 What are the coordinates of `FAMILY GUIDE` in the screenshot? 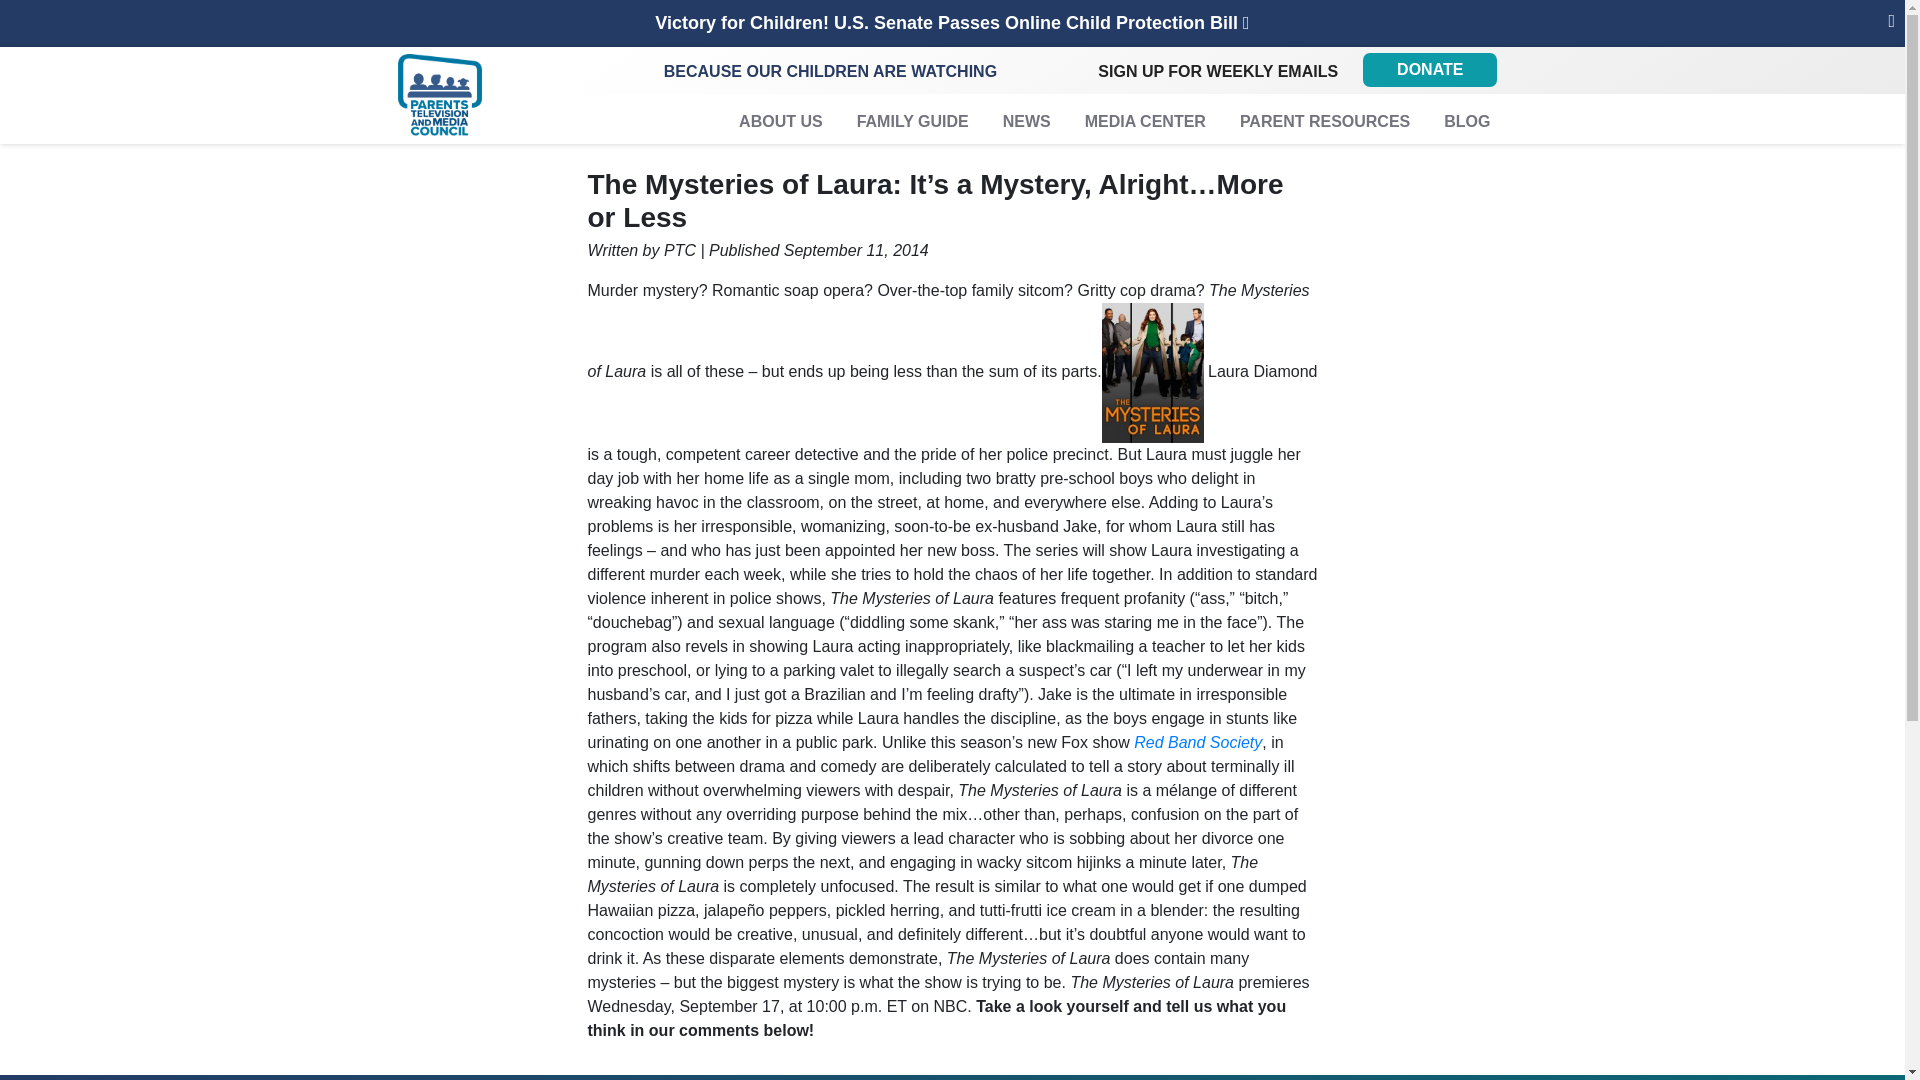 It's located at (912, 124).